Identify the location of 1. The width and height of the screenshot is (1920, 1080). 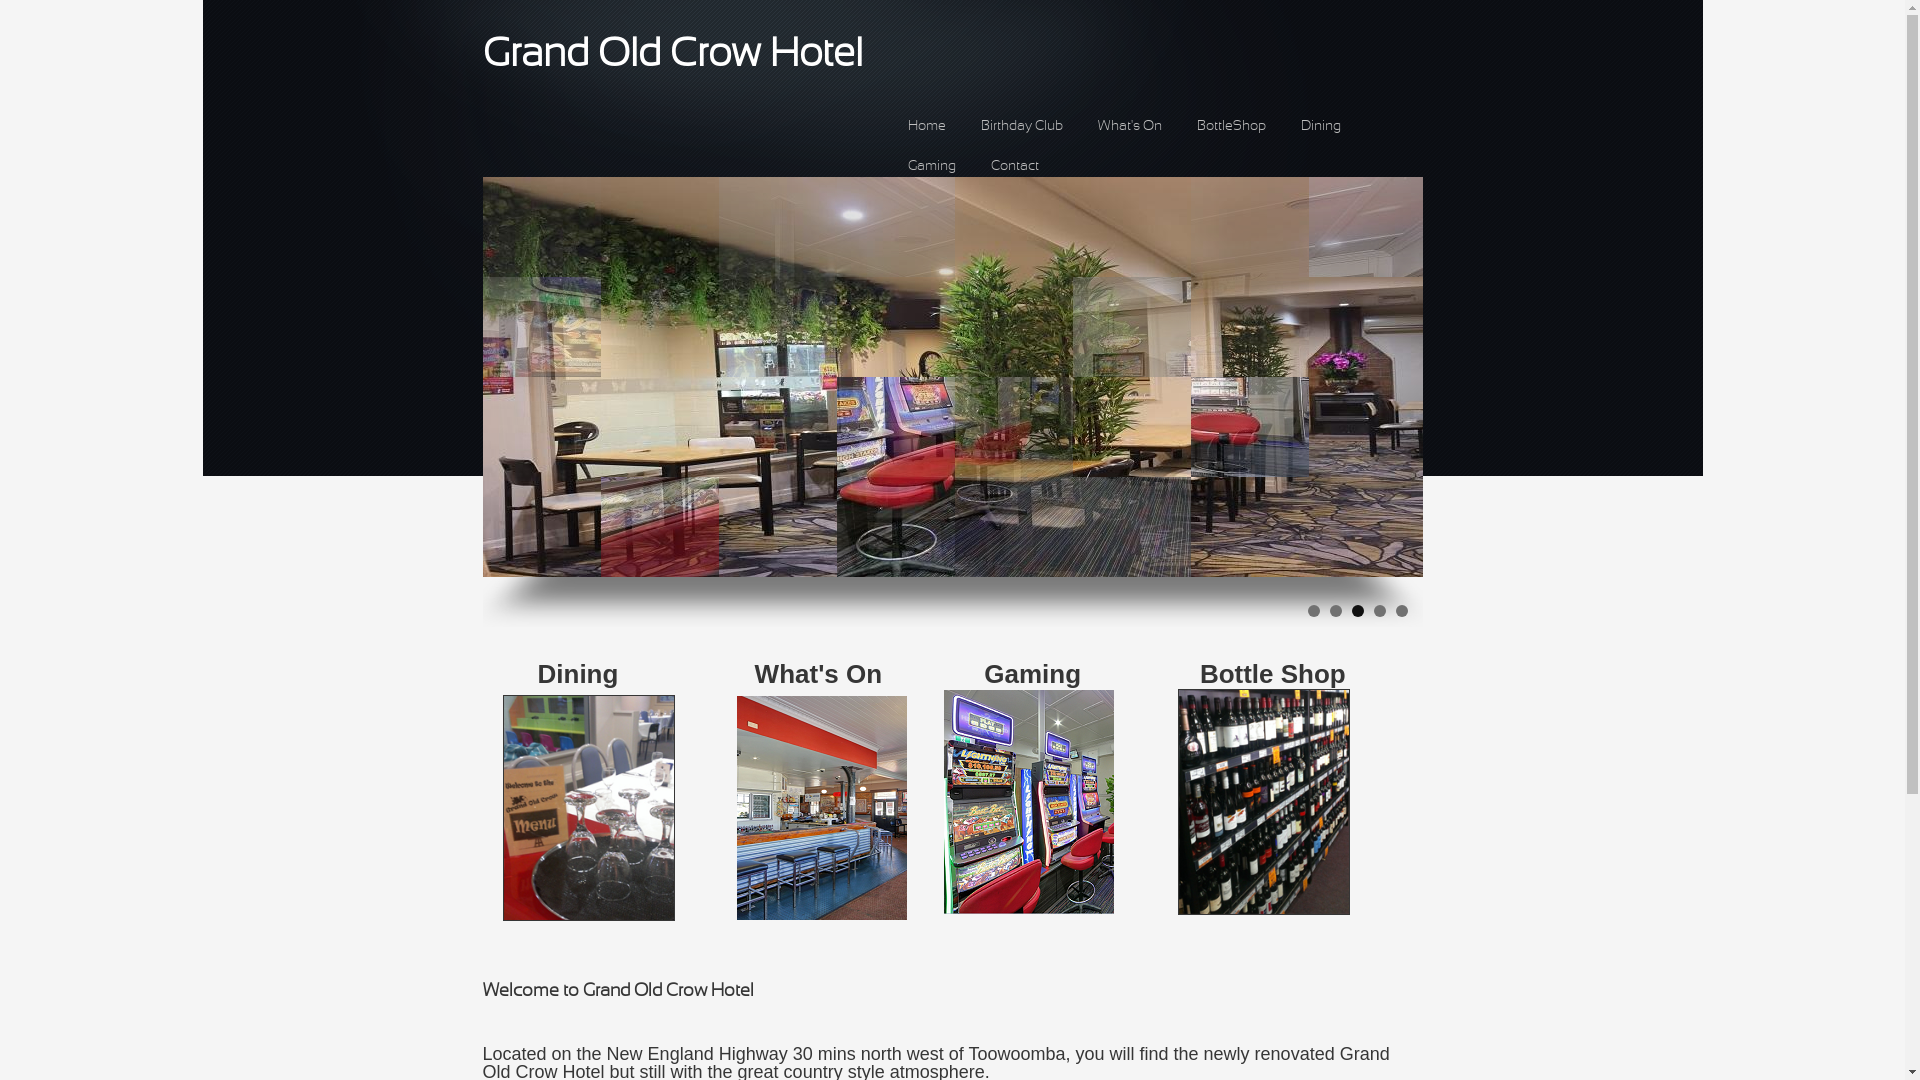
(1314, 611).